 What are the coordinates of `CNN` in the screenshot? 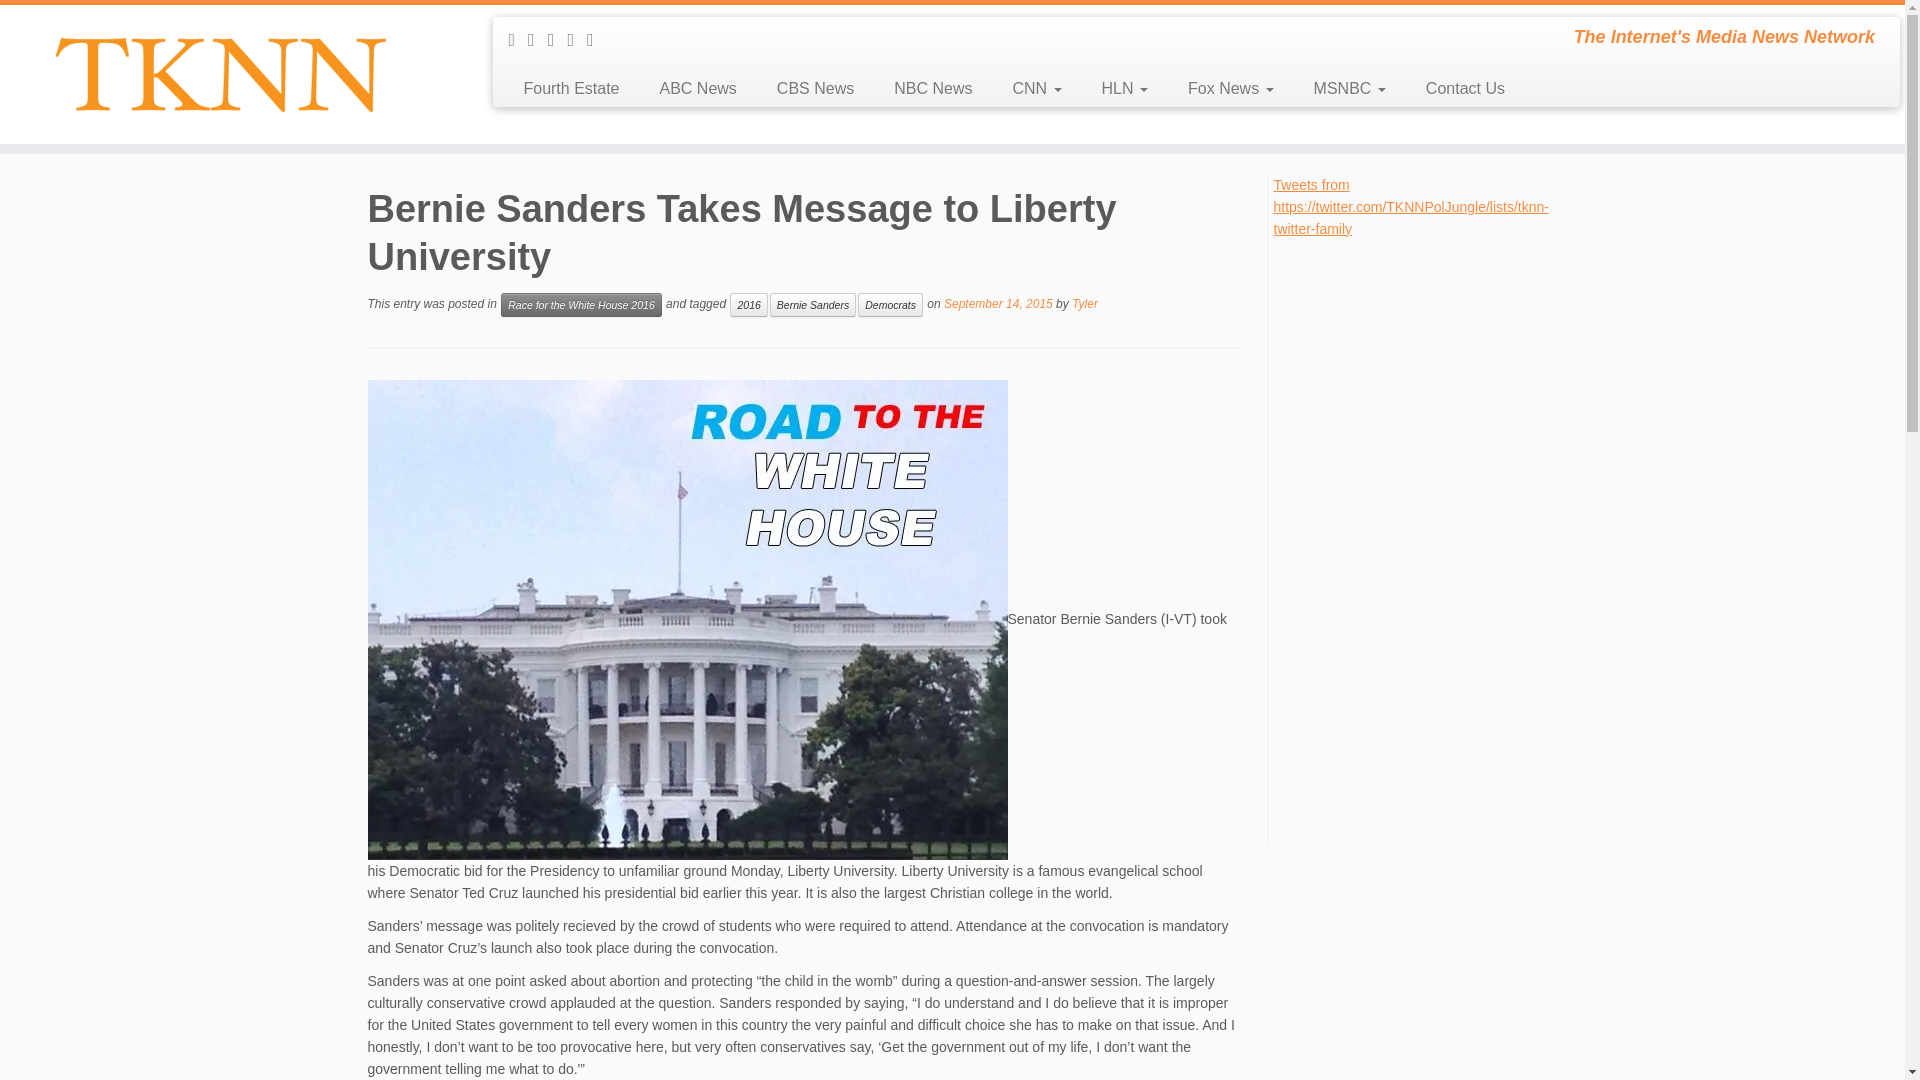 It's located at (1036, 88).